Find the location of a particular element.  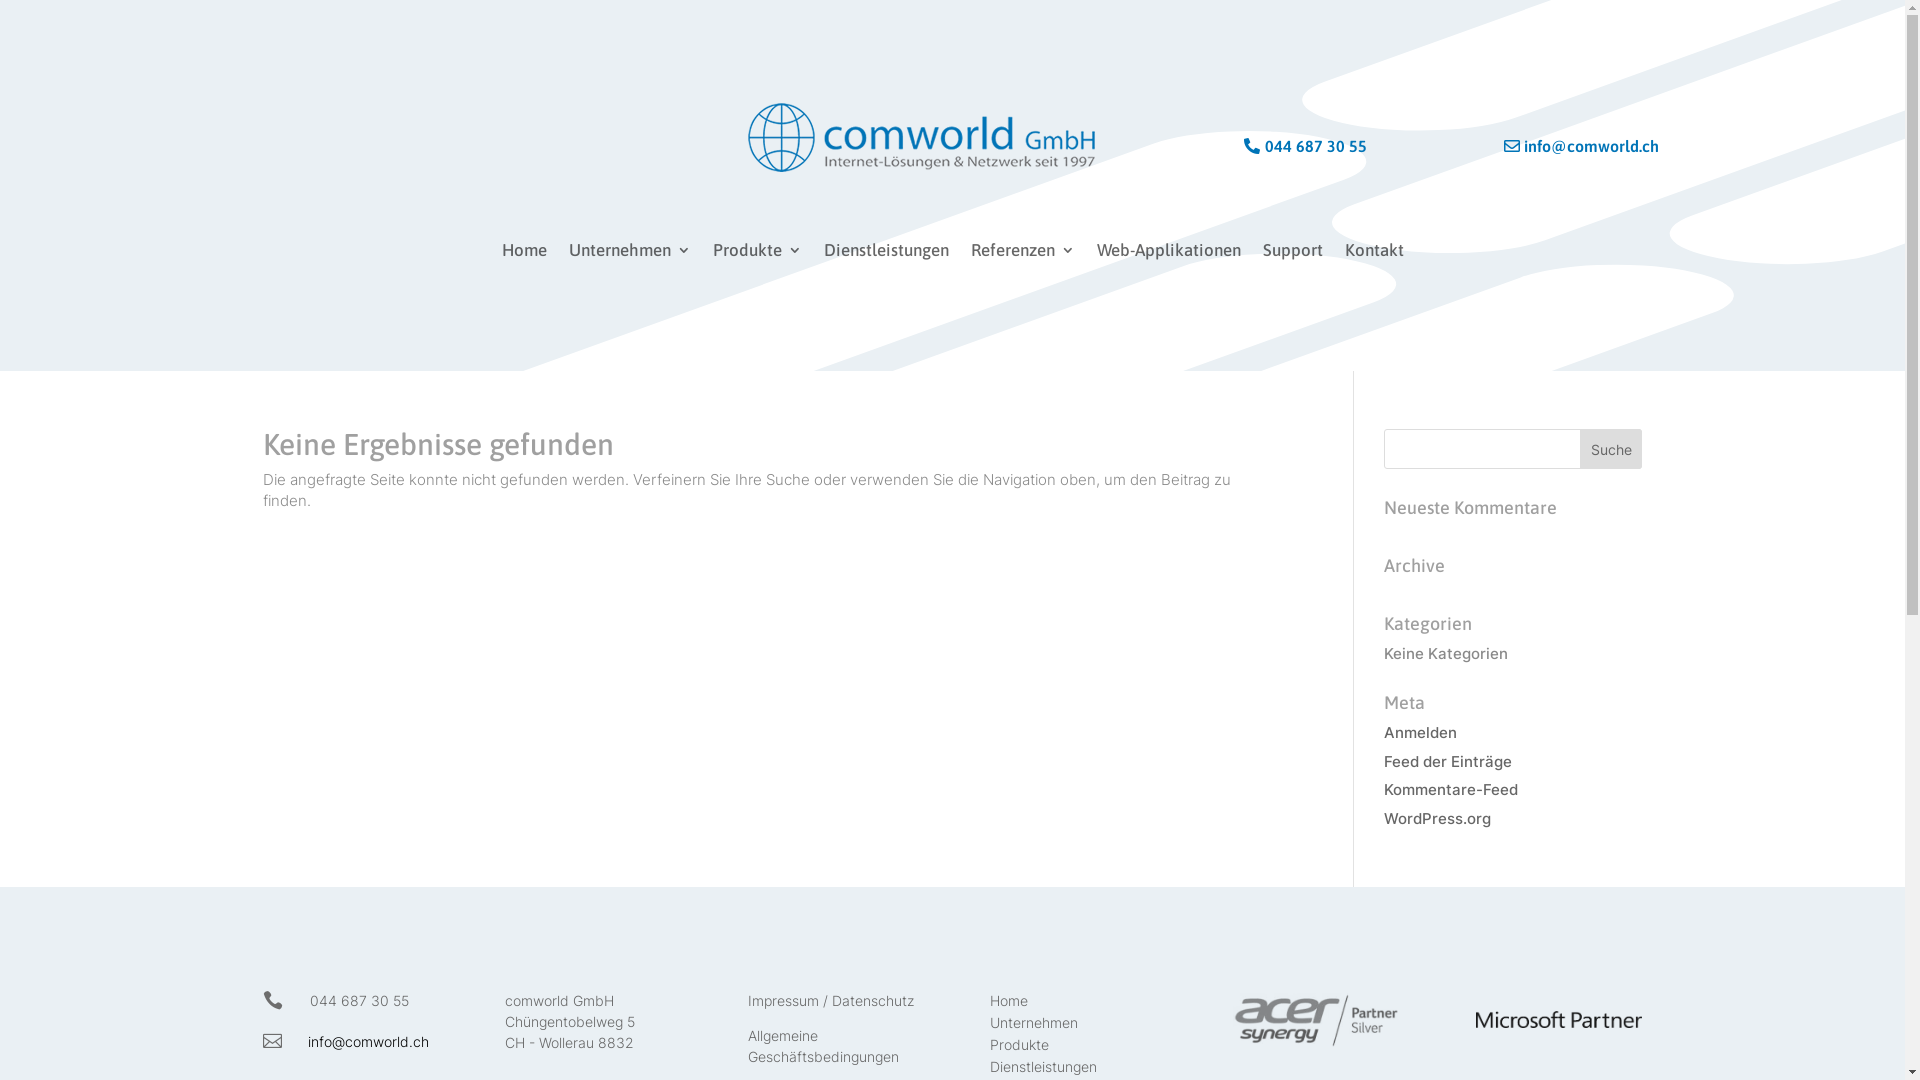

Anmelden is located at coordinates (1420, 732).